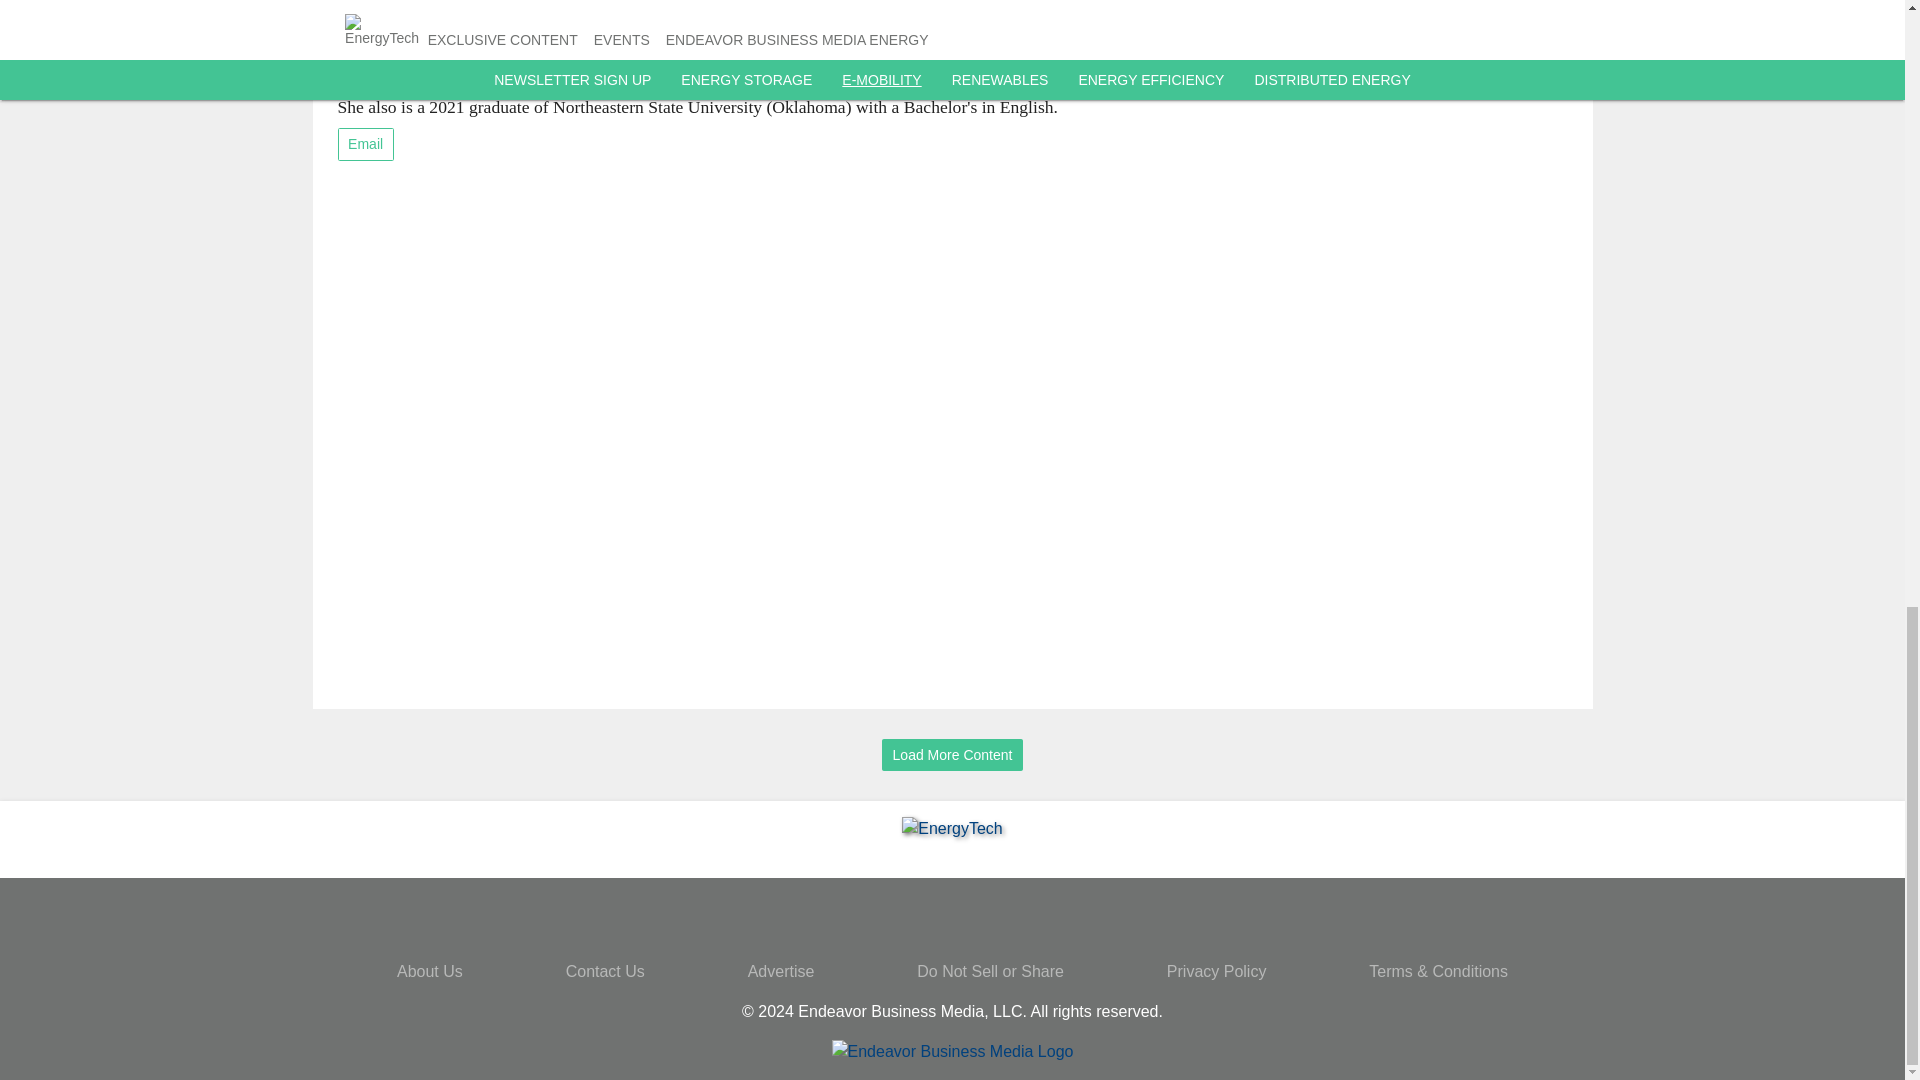 This screenshot has height=1080, width=1920. What do you see at coordinates (365, 144) in the screenshot?
I see `Email` at bounding box center [365, 144].